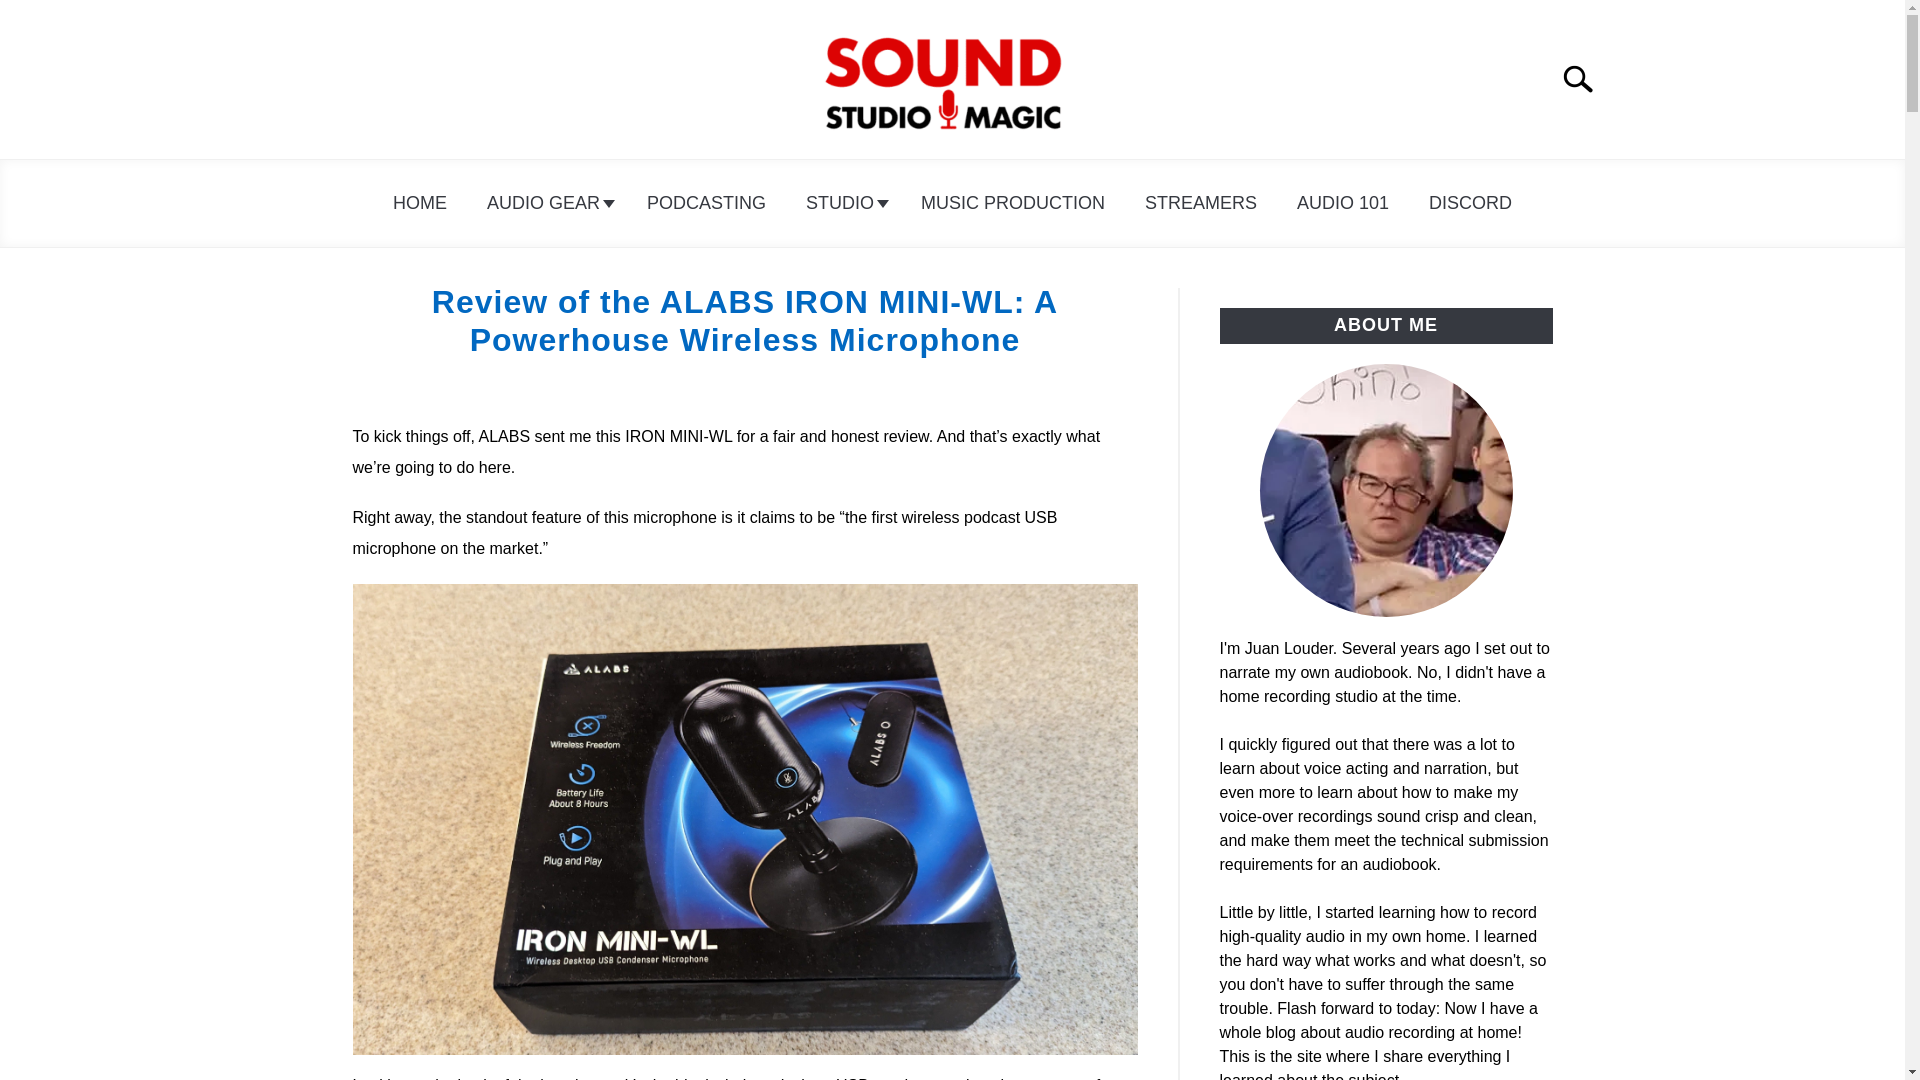 The image size is (1920, 1080). What do you see at coordinates (546, 203) in the screenshot?
I see `AUDIO GEAR` at bounding box center [546, 203].